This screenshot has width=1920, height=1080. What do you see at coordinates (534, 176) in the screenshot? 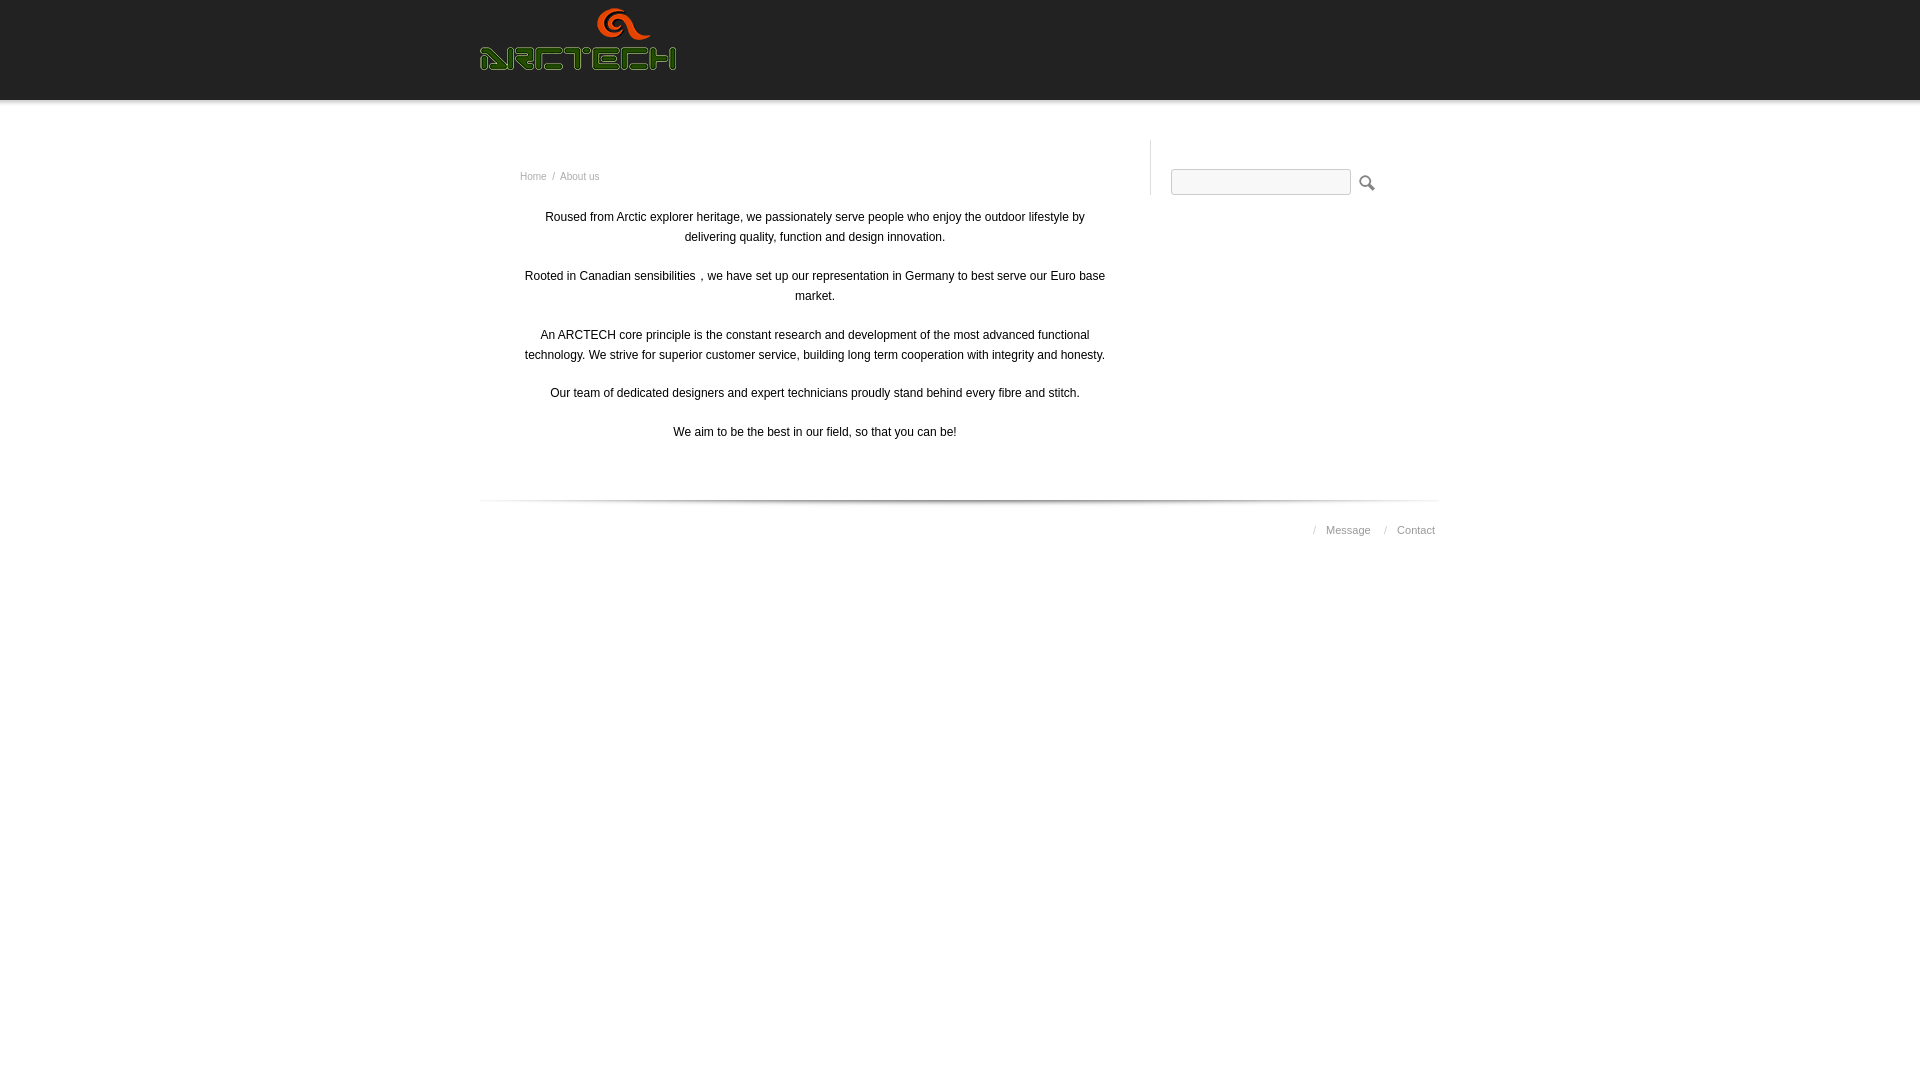
I see `Home` at bounding box center [534, 176].